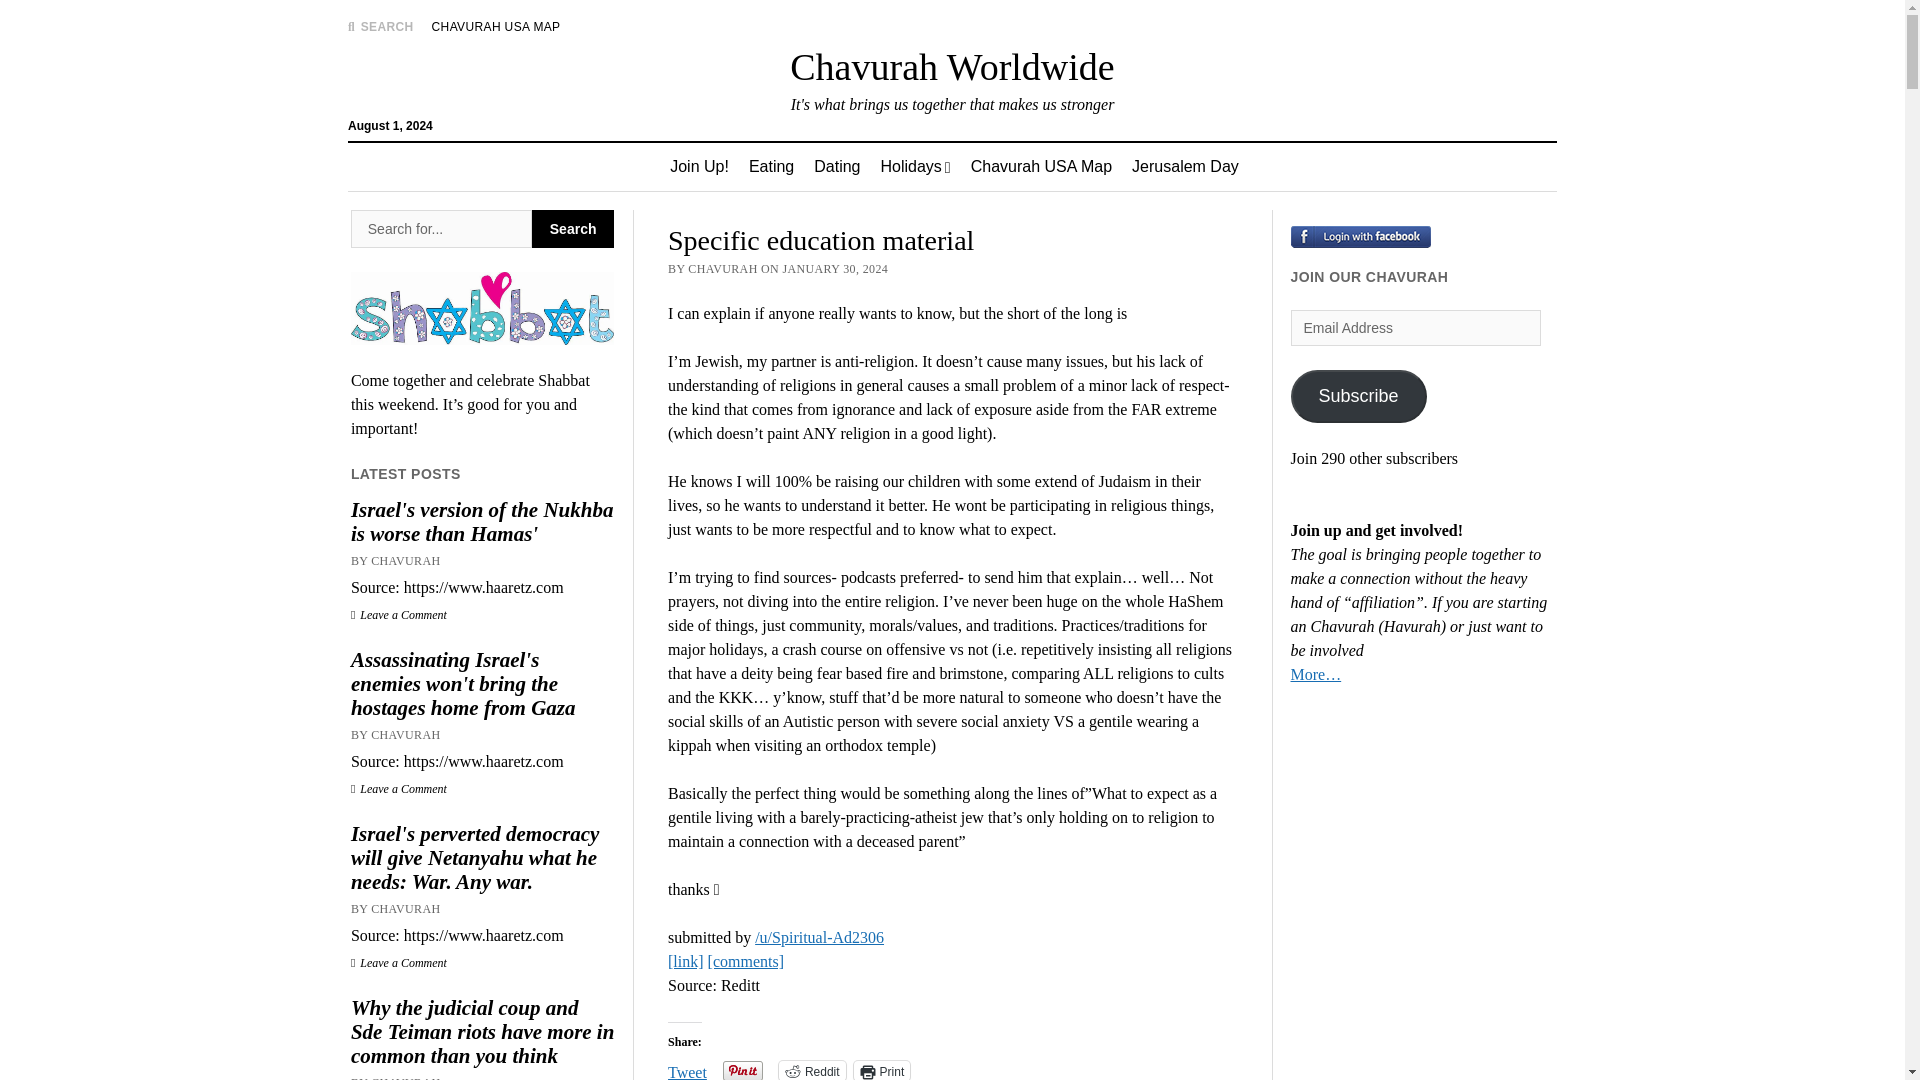  I want to click on Join Up!, so click(700, 166).